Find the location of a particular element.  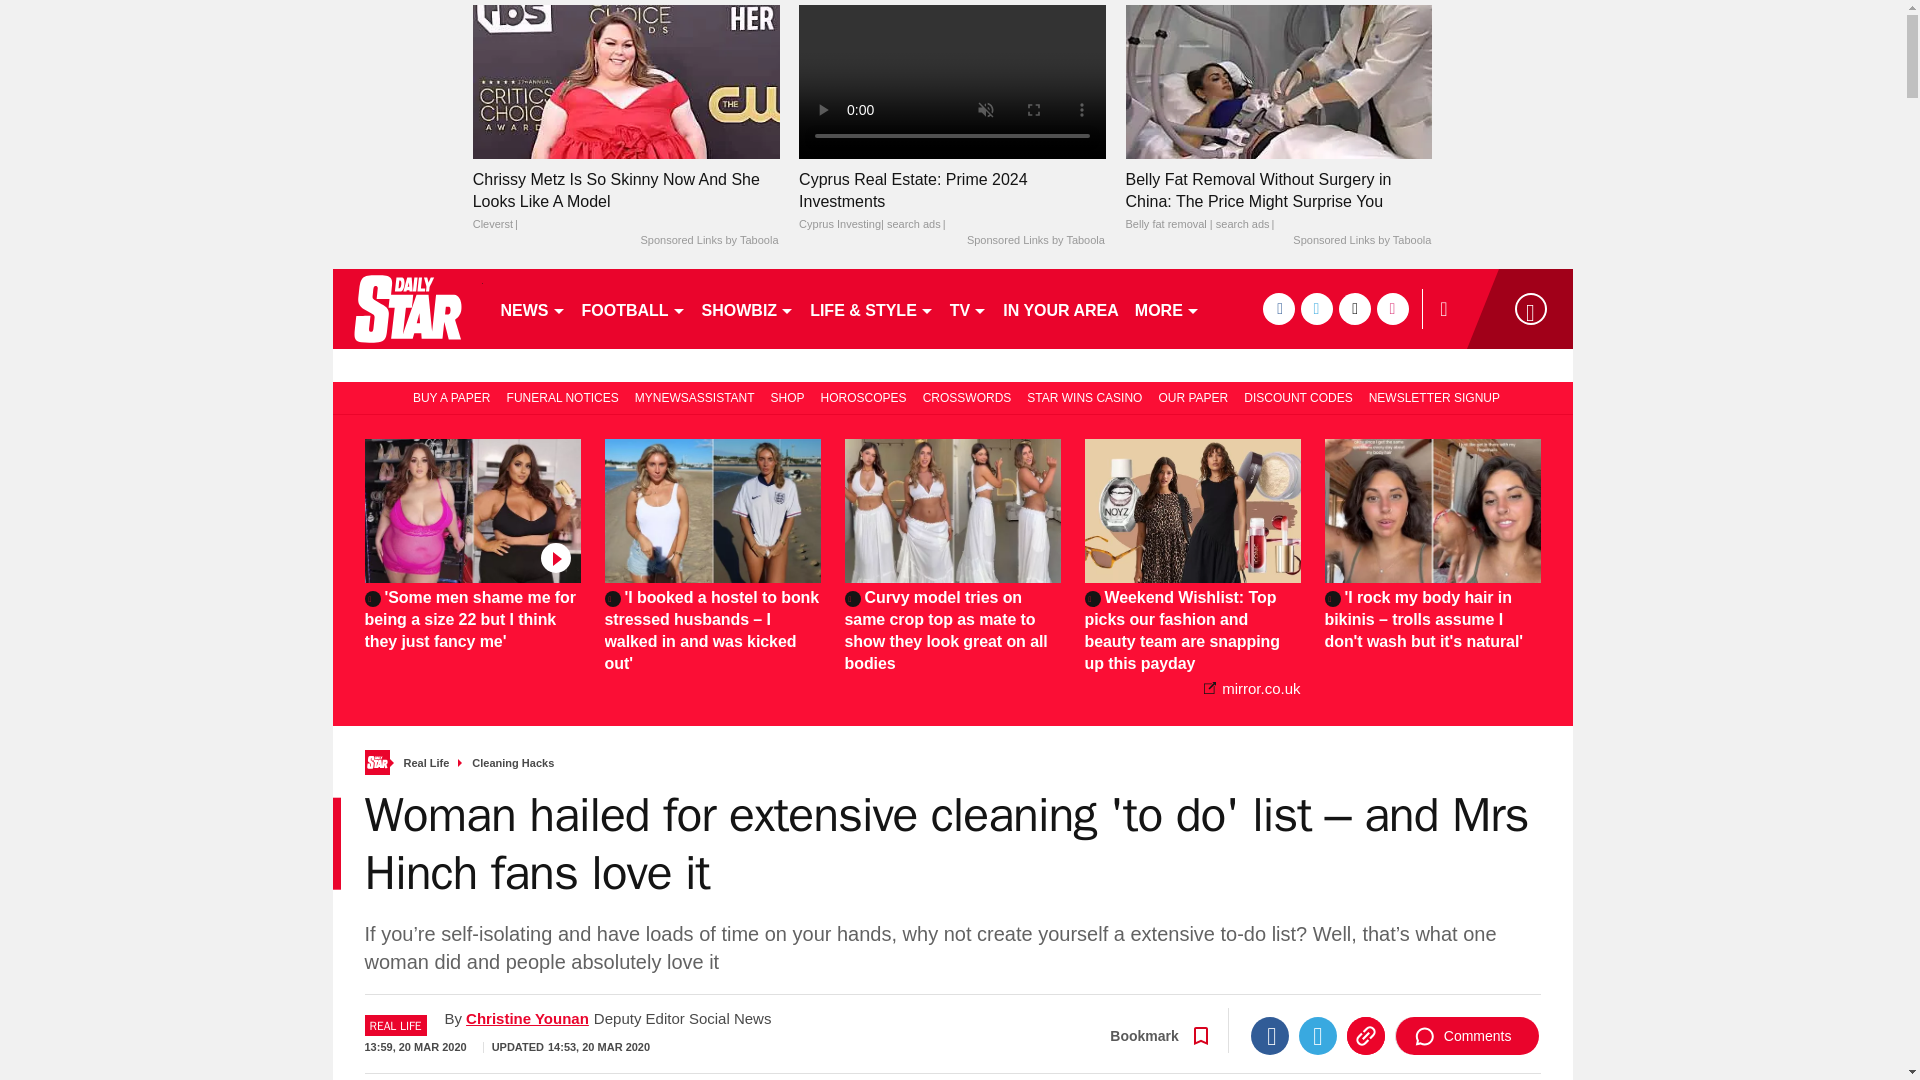

Cyprus Real Estate: Prime 2024 Investments is located at coordinates (952, 81).